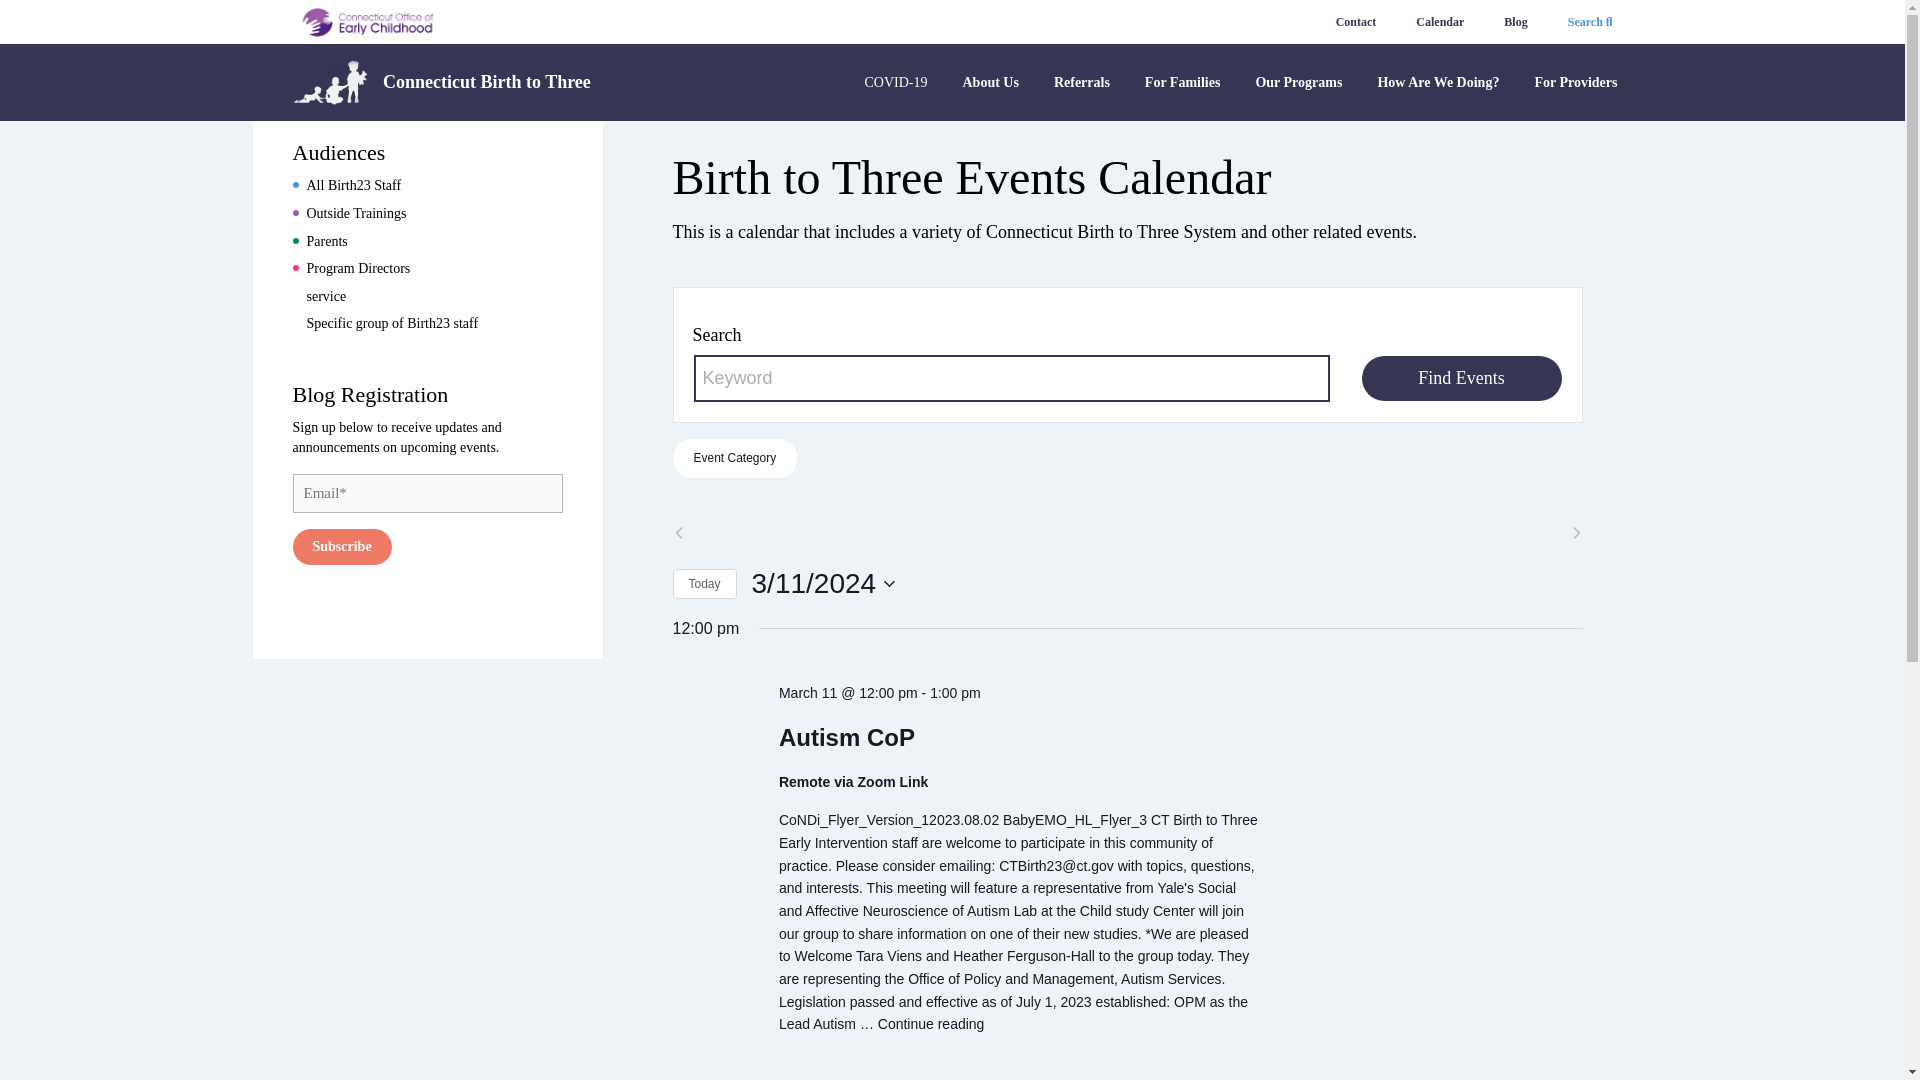  What do you see at coordinates (1590, 22) in the screenshot?
I see `Search` at bounding box center [1590, 22].